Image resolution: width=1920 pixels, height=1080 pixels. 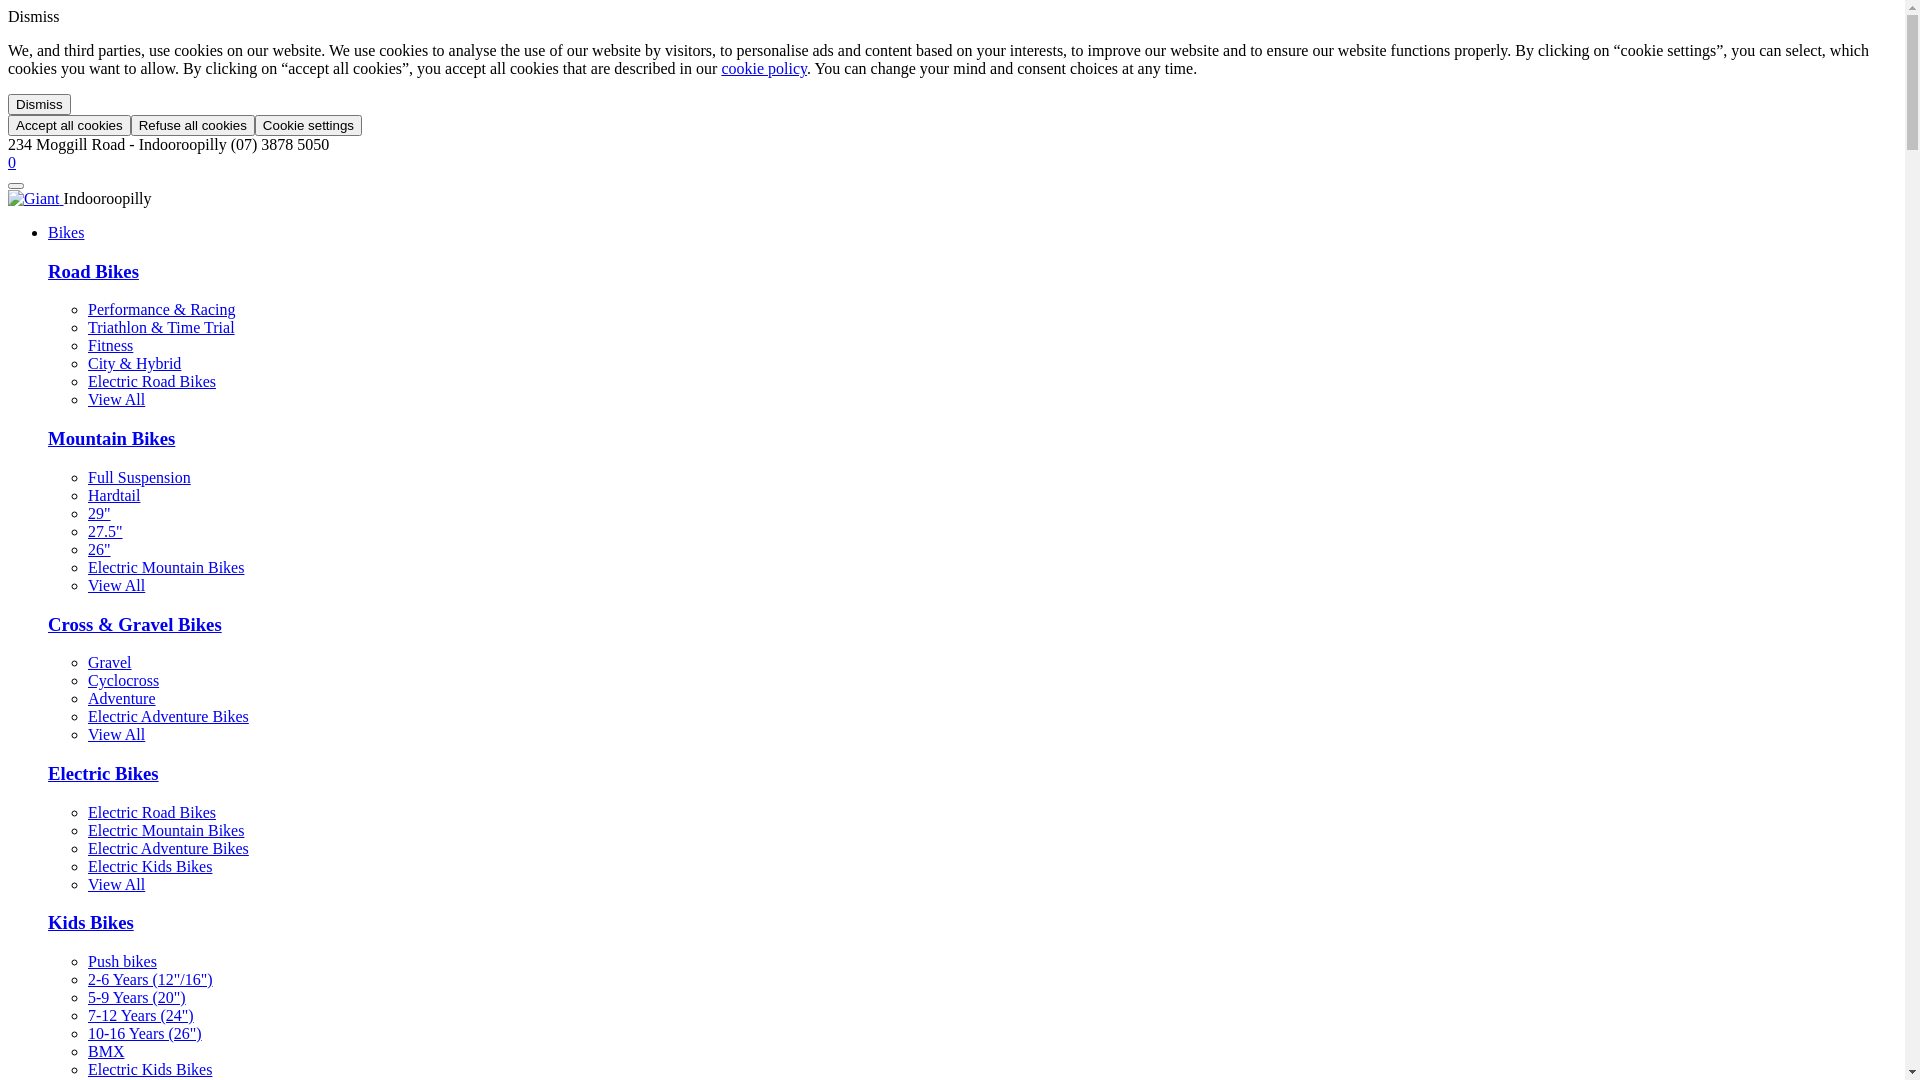 What do you see at coordinates (110, 662) in the screenshot?
I see `Gravel` at bounding box center [110, 662].